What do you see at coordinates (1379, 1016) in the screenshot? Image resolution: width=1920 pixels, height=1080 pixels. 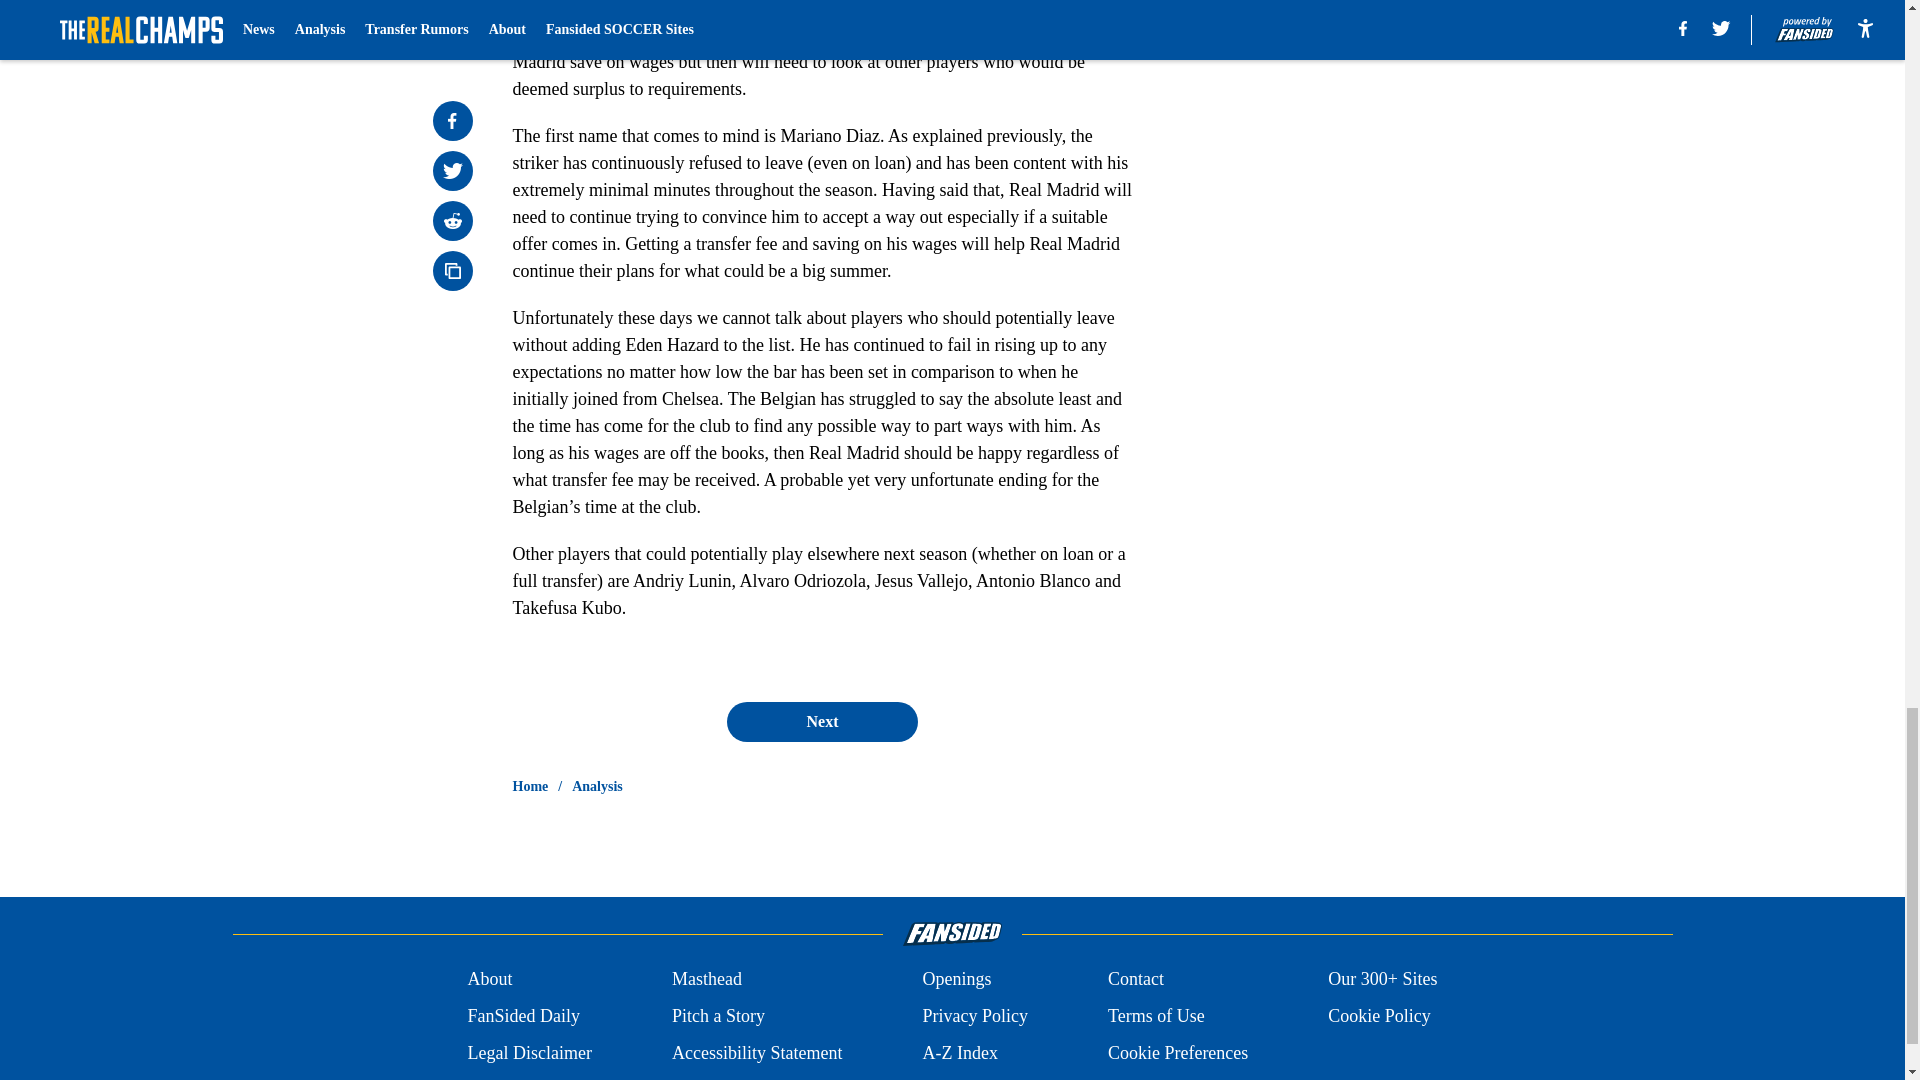 I see `Cookie Policy` at bounding box center [1379, 1016].